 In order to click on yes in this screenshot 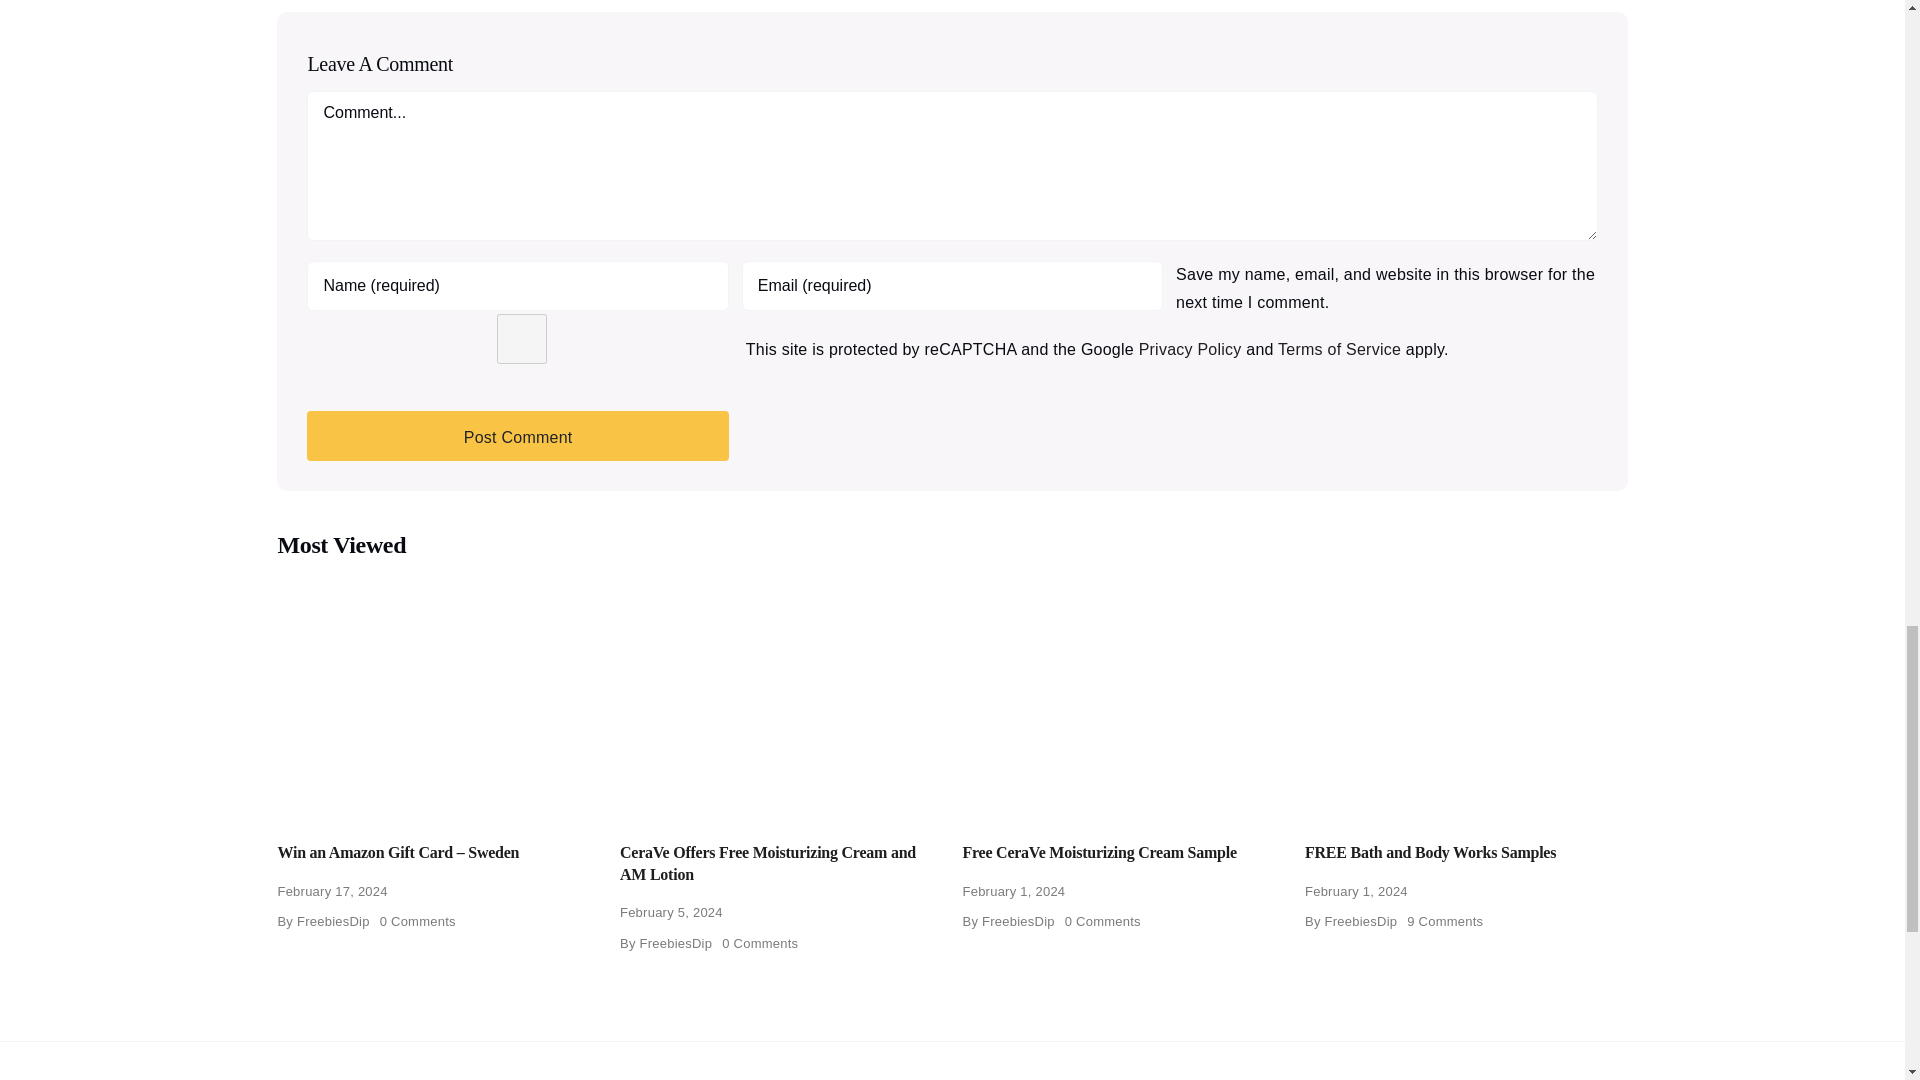, I will do `click(521, 338)`.